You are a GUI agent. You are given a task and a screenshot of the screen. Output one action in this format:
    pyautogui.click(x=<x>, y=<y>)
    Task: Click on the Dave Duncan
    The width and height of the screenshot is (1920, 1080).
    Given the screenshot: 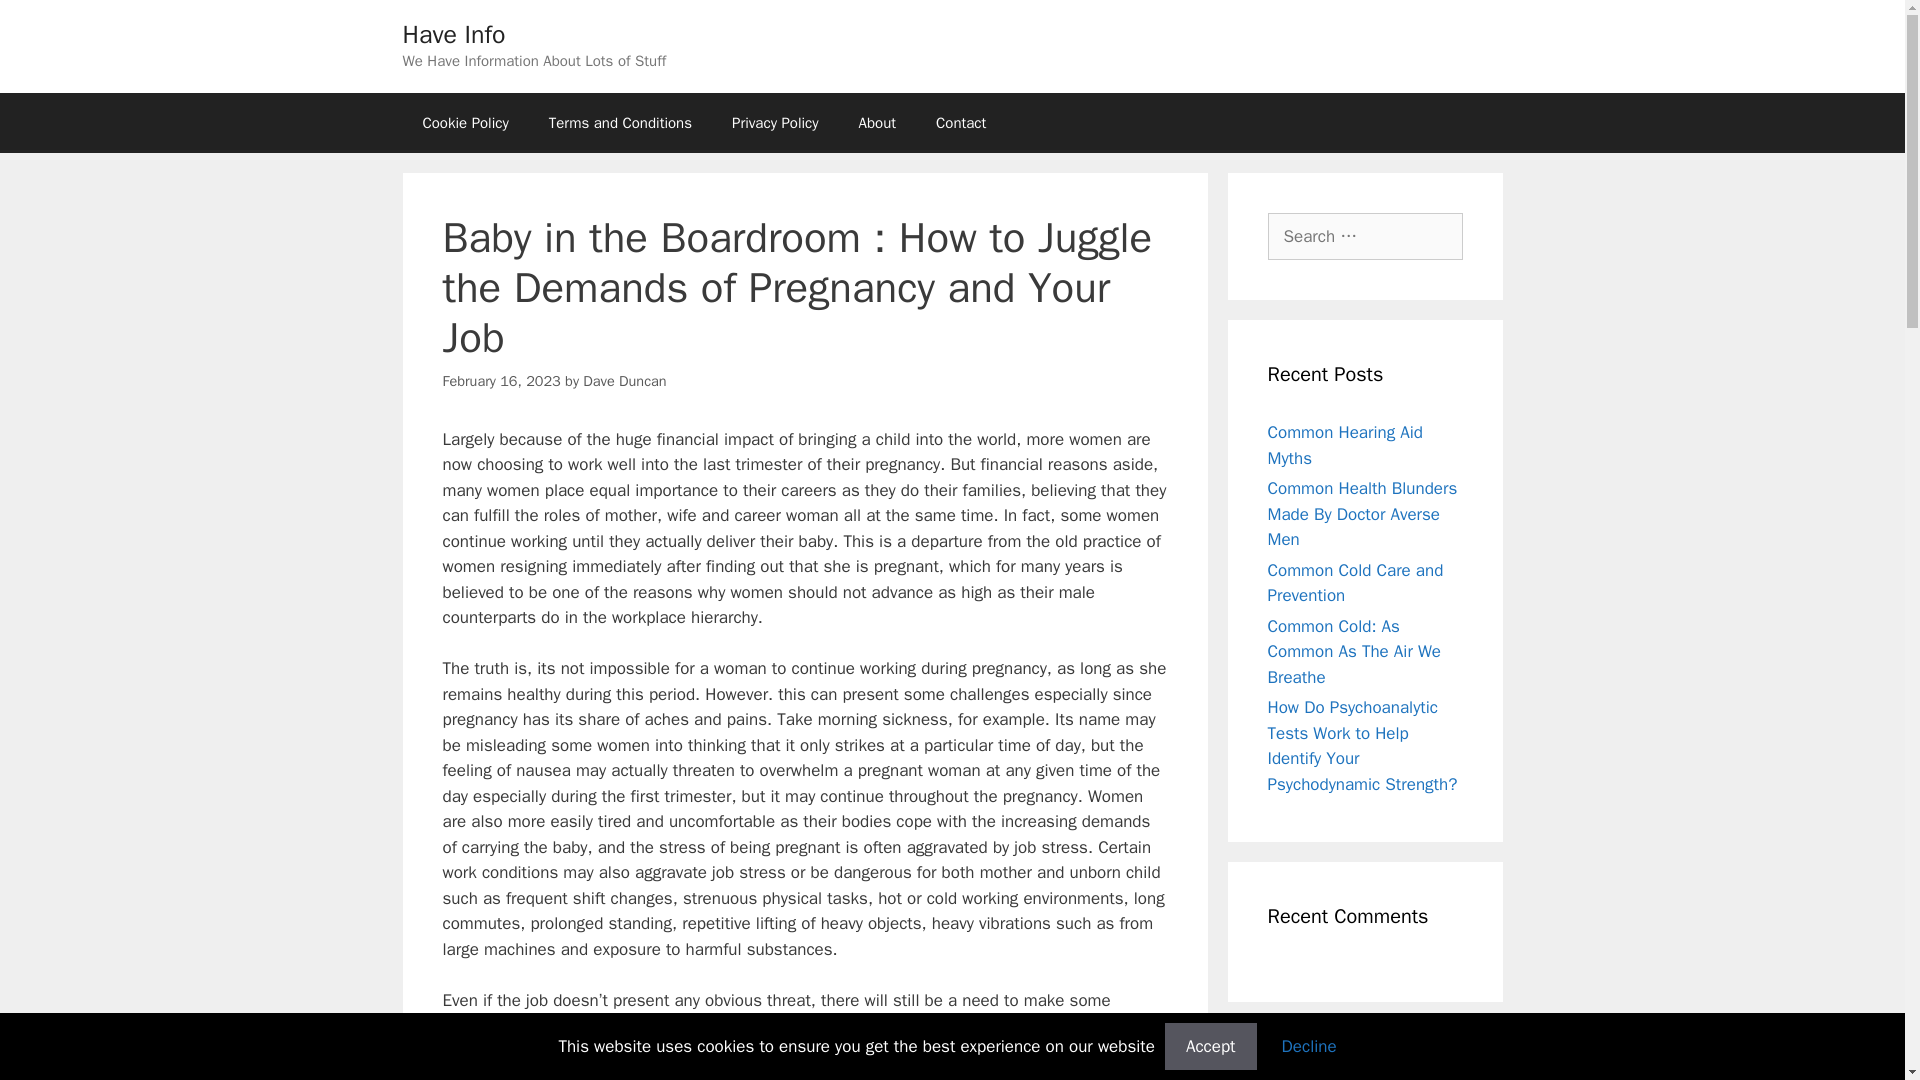 What is the action you would take?
    pyautogui.click(x=624, y=380)
    